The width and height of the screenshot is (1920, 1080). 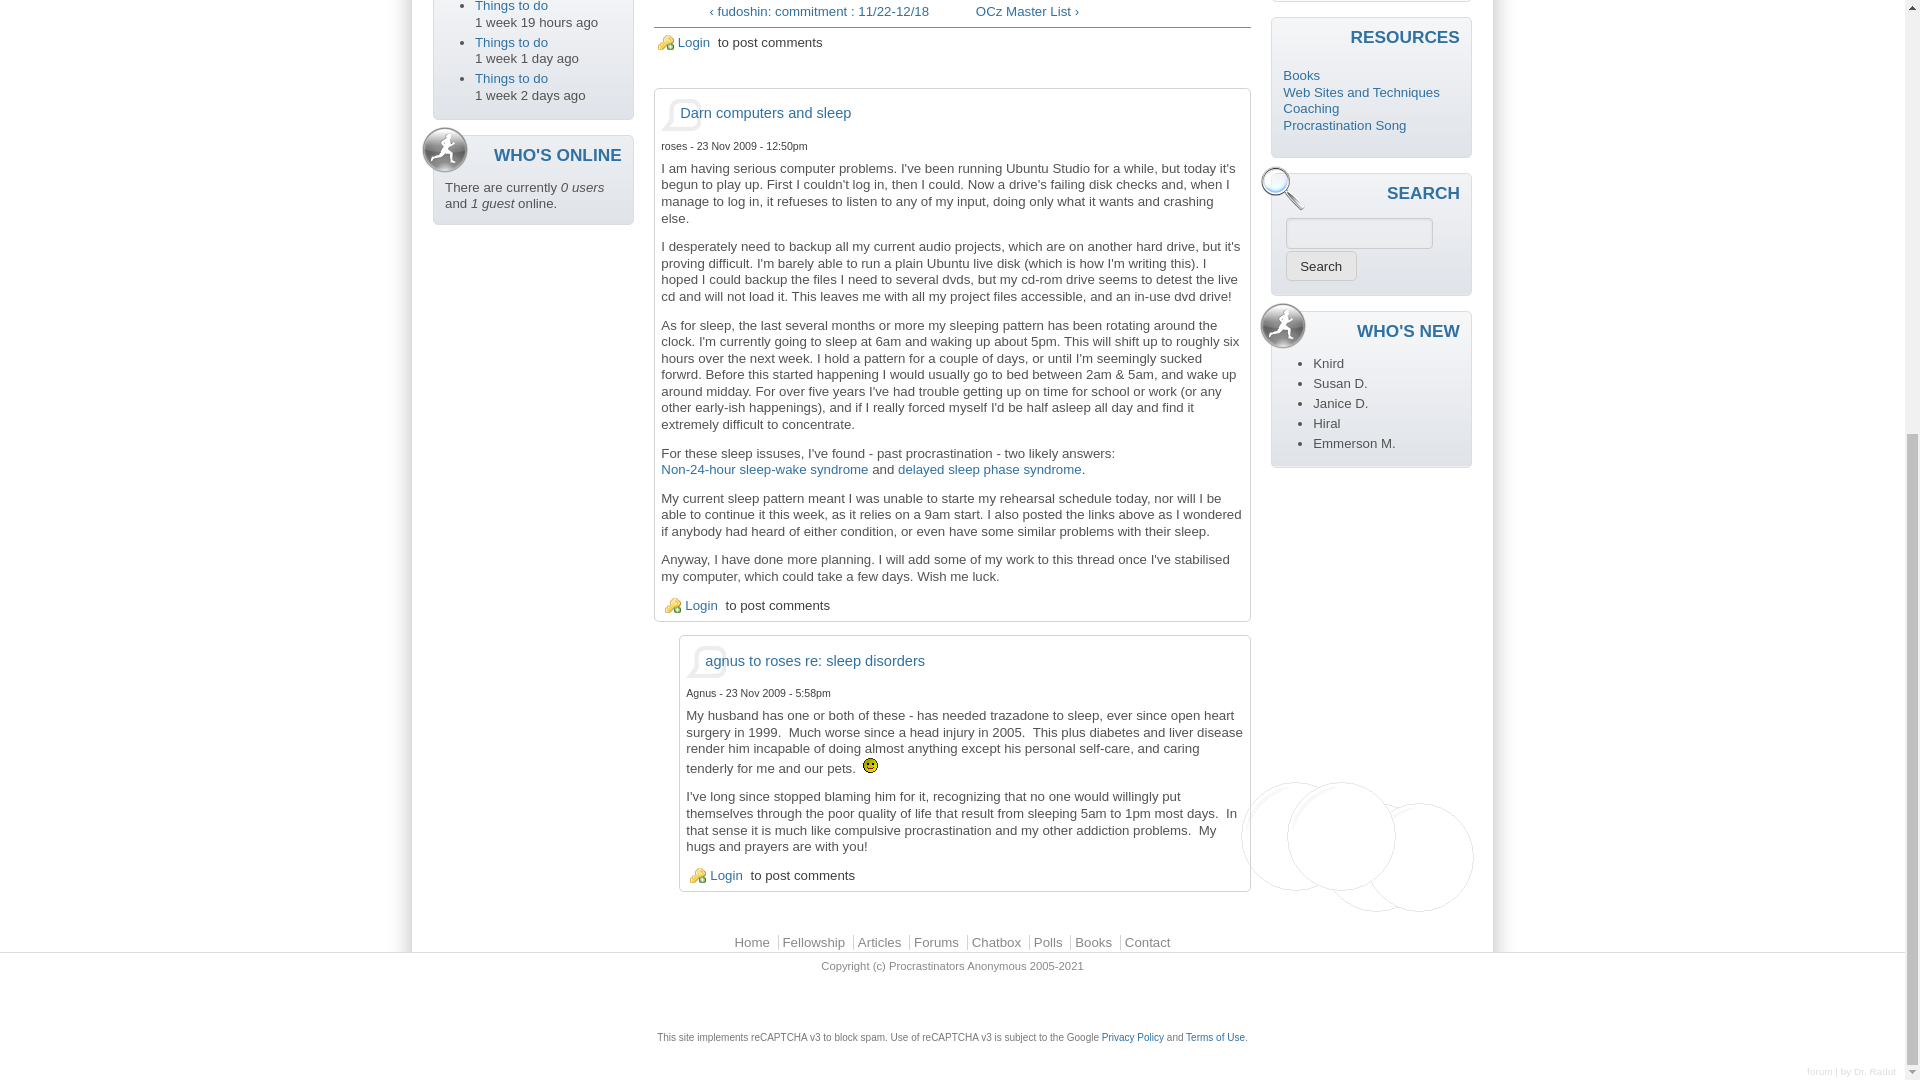 What do you see at coordinates (1322, 265) in the screenshot?
I see `Search` at bounding box center [1322, 265].